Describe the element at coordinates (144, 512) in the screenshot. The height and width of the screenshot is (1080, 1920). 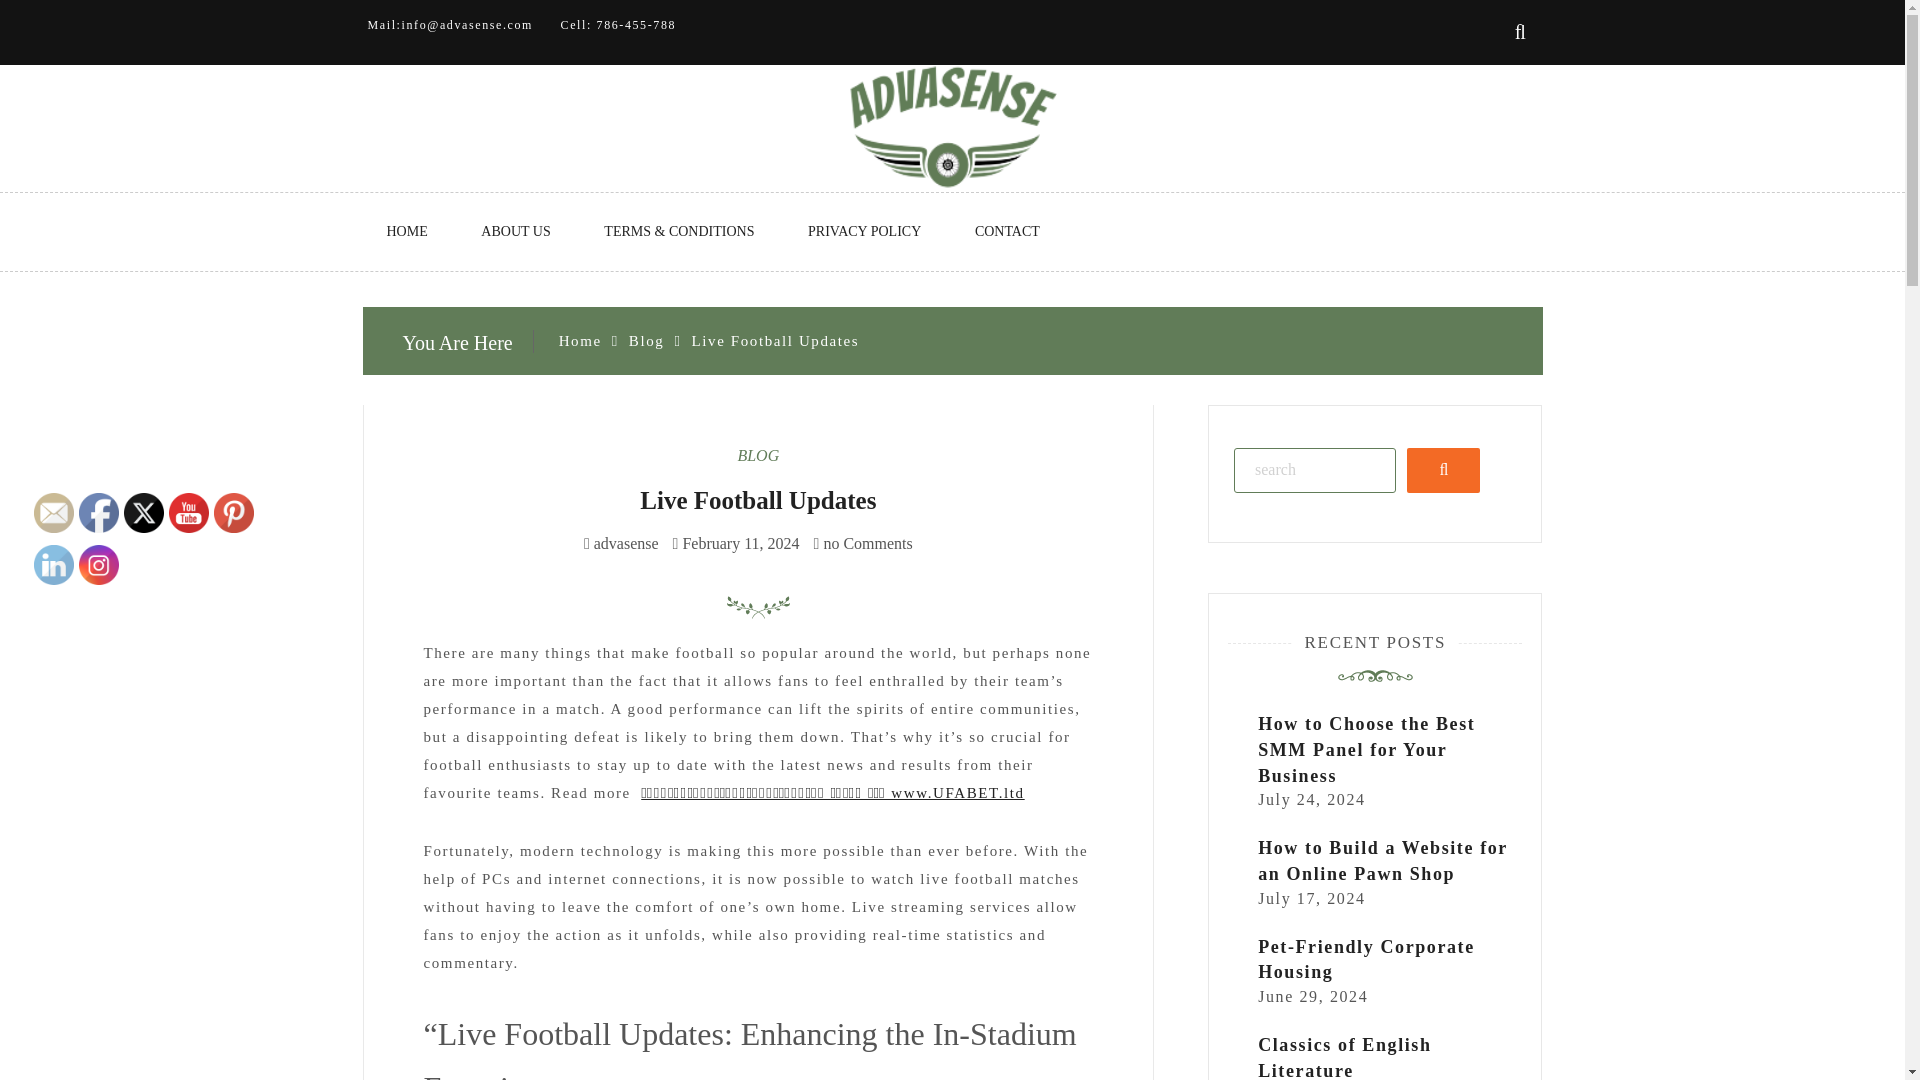
I see `Twitter` at that location.